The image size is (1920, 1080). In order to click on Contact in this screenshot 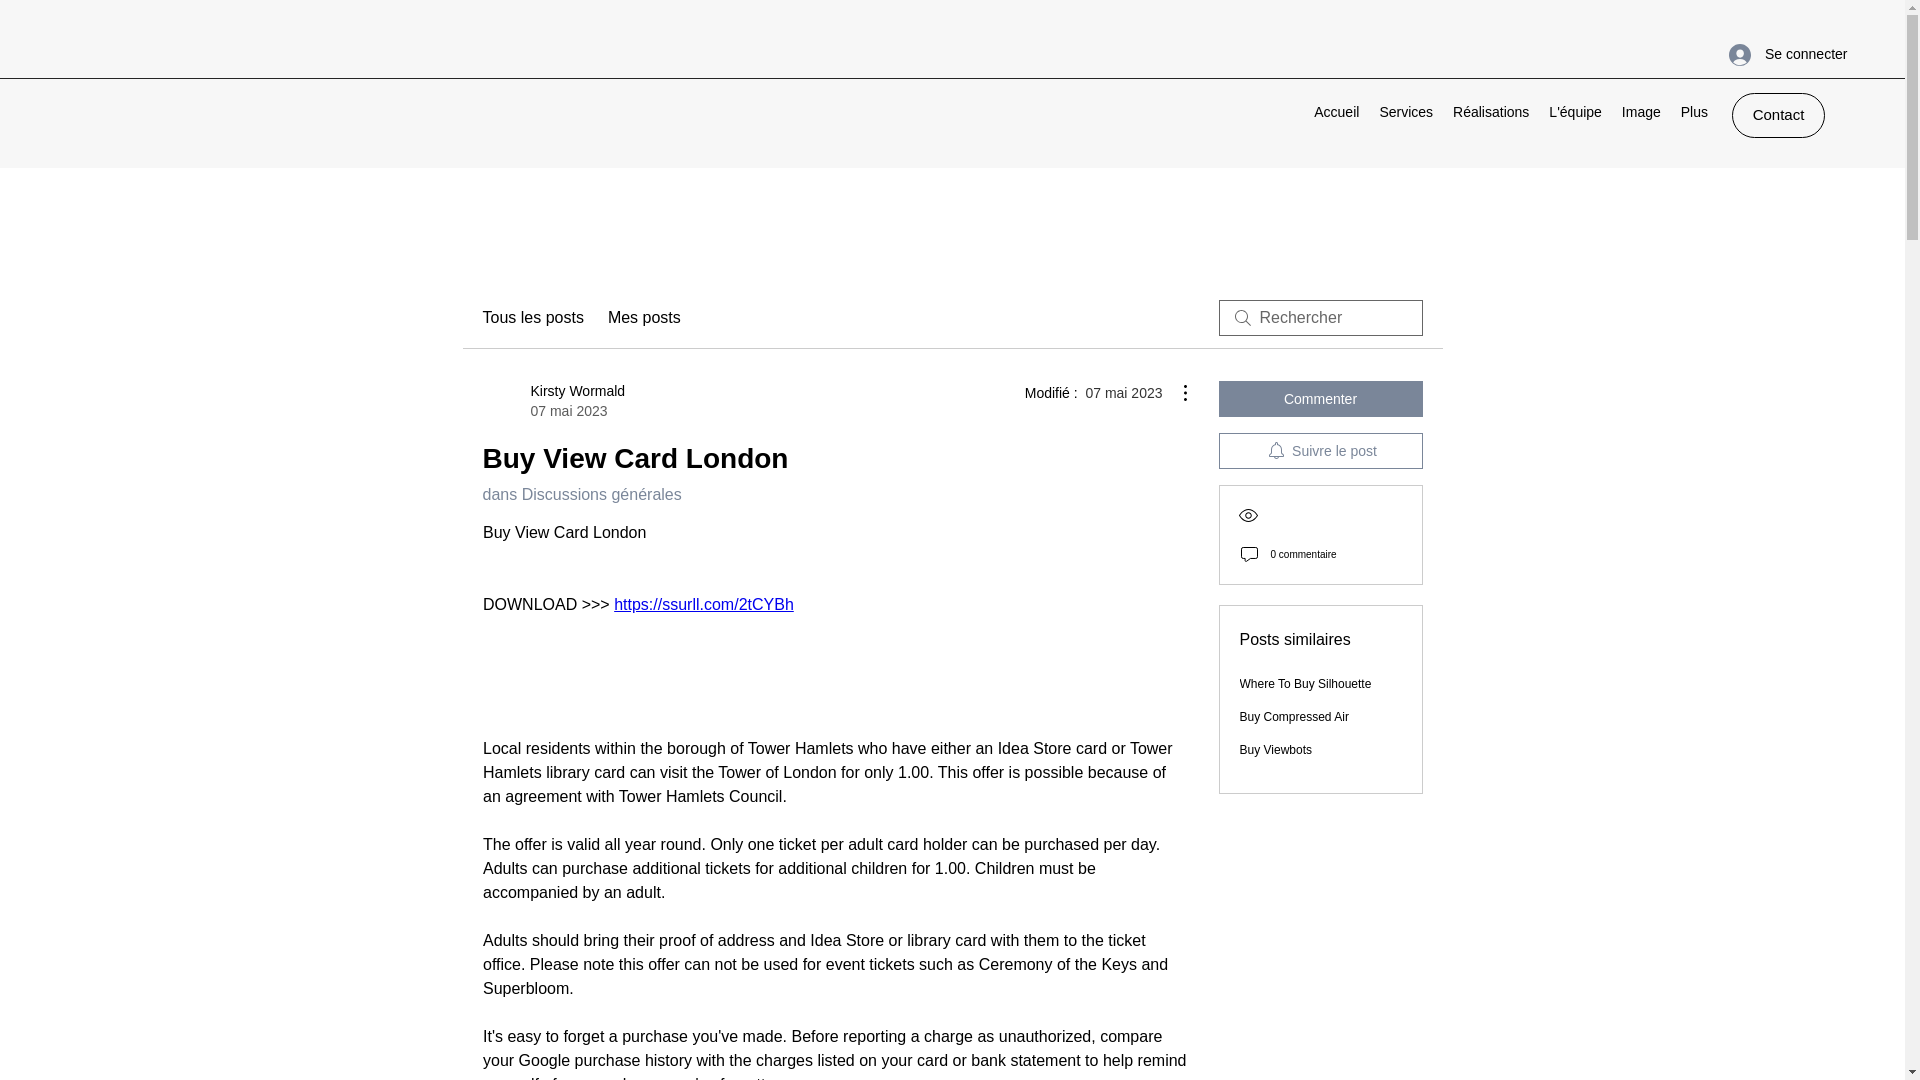, I will do `click(1641, 114)`.